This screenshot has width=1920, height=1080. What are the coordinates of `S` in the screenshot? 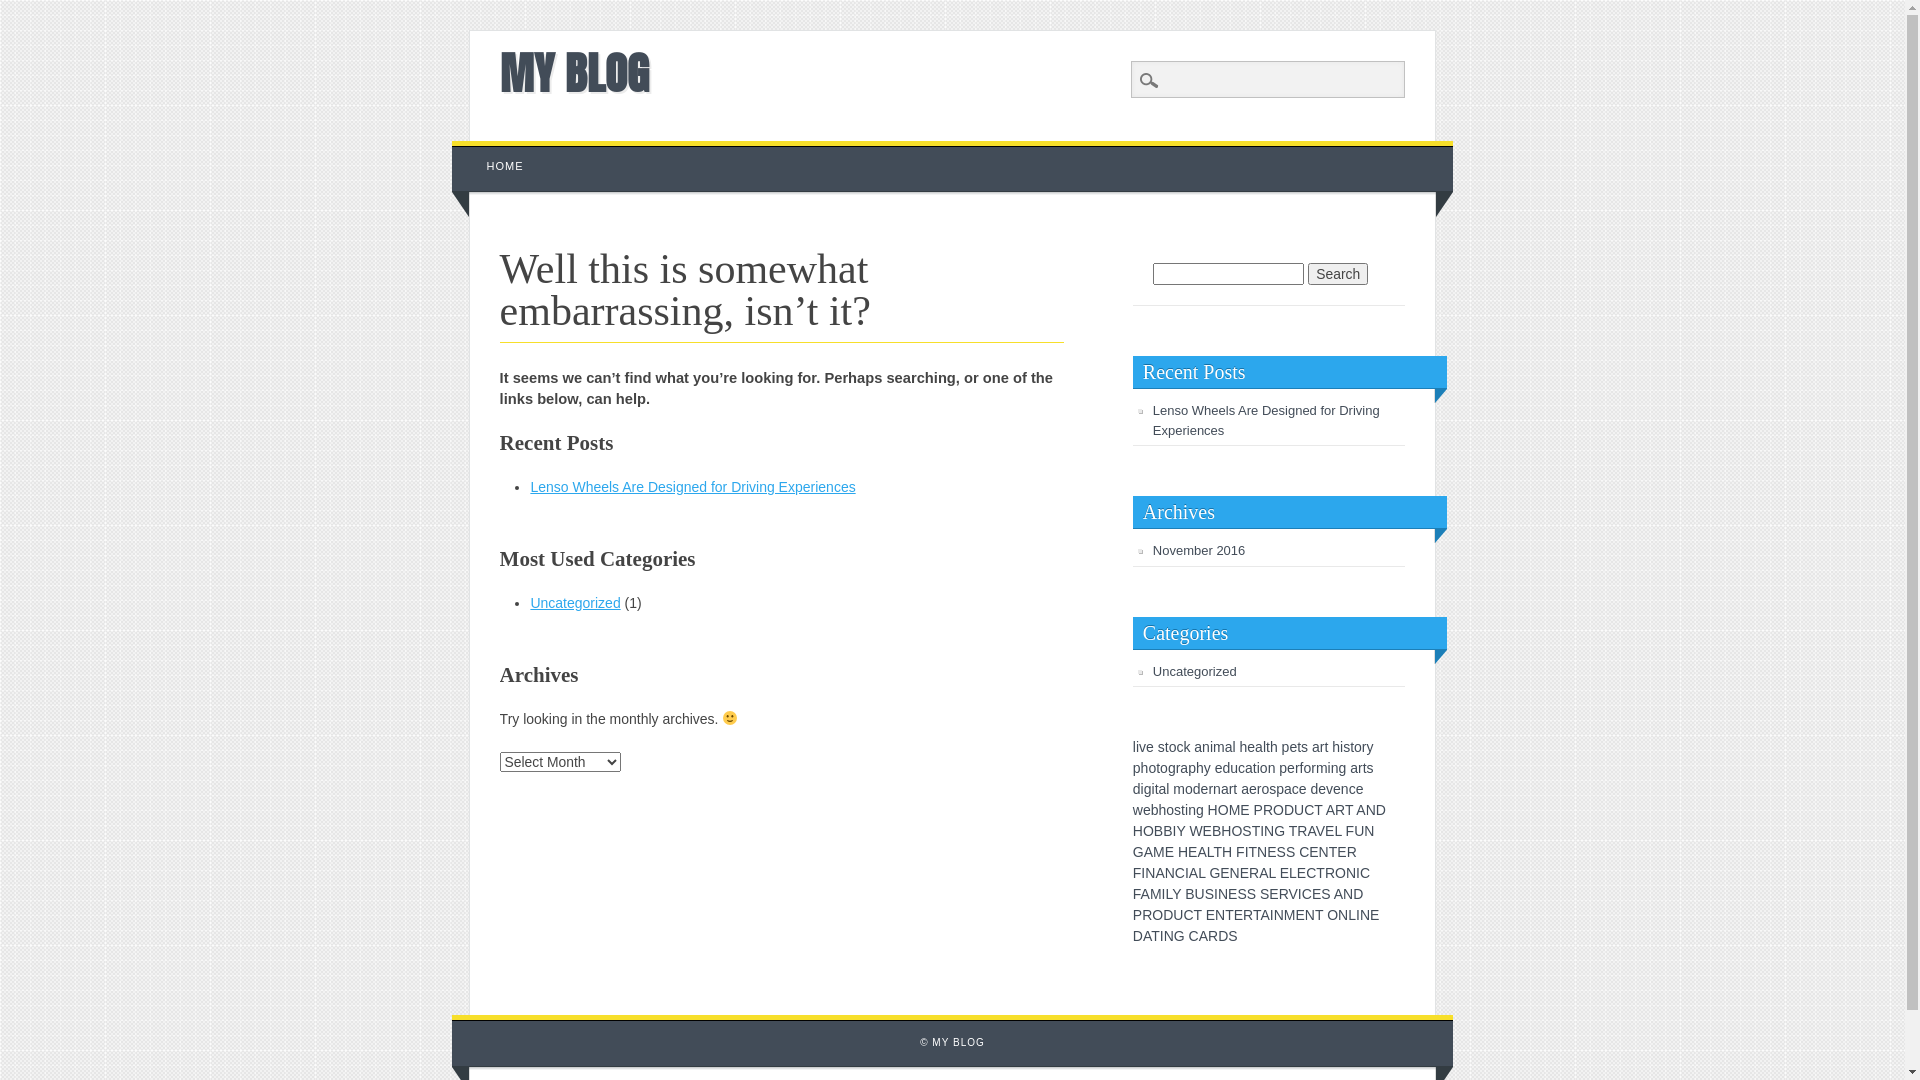 It's located at (1252, 894).